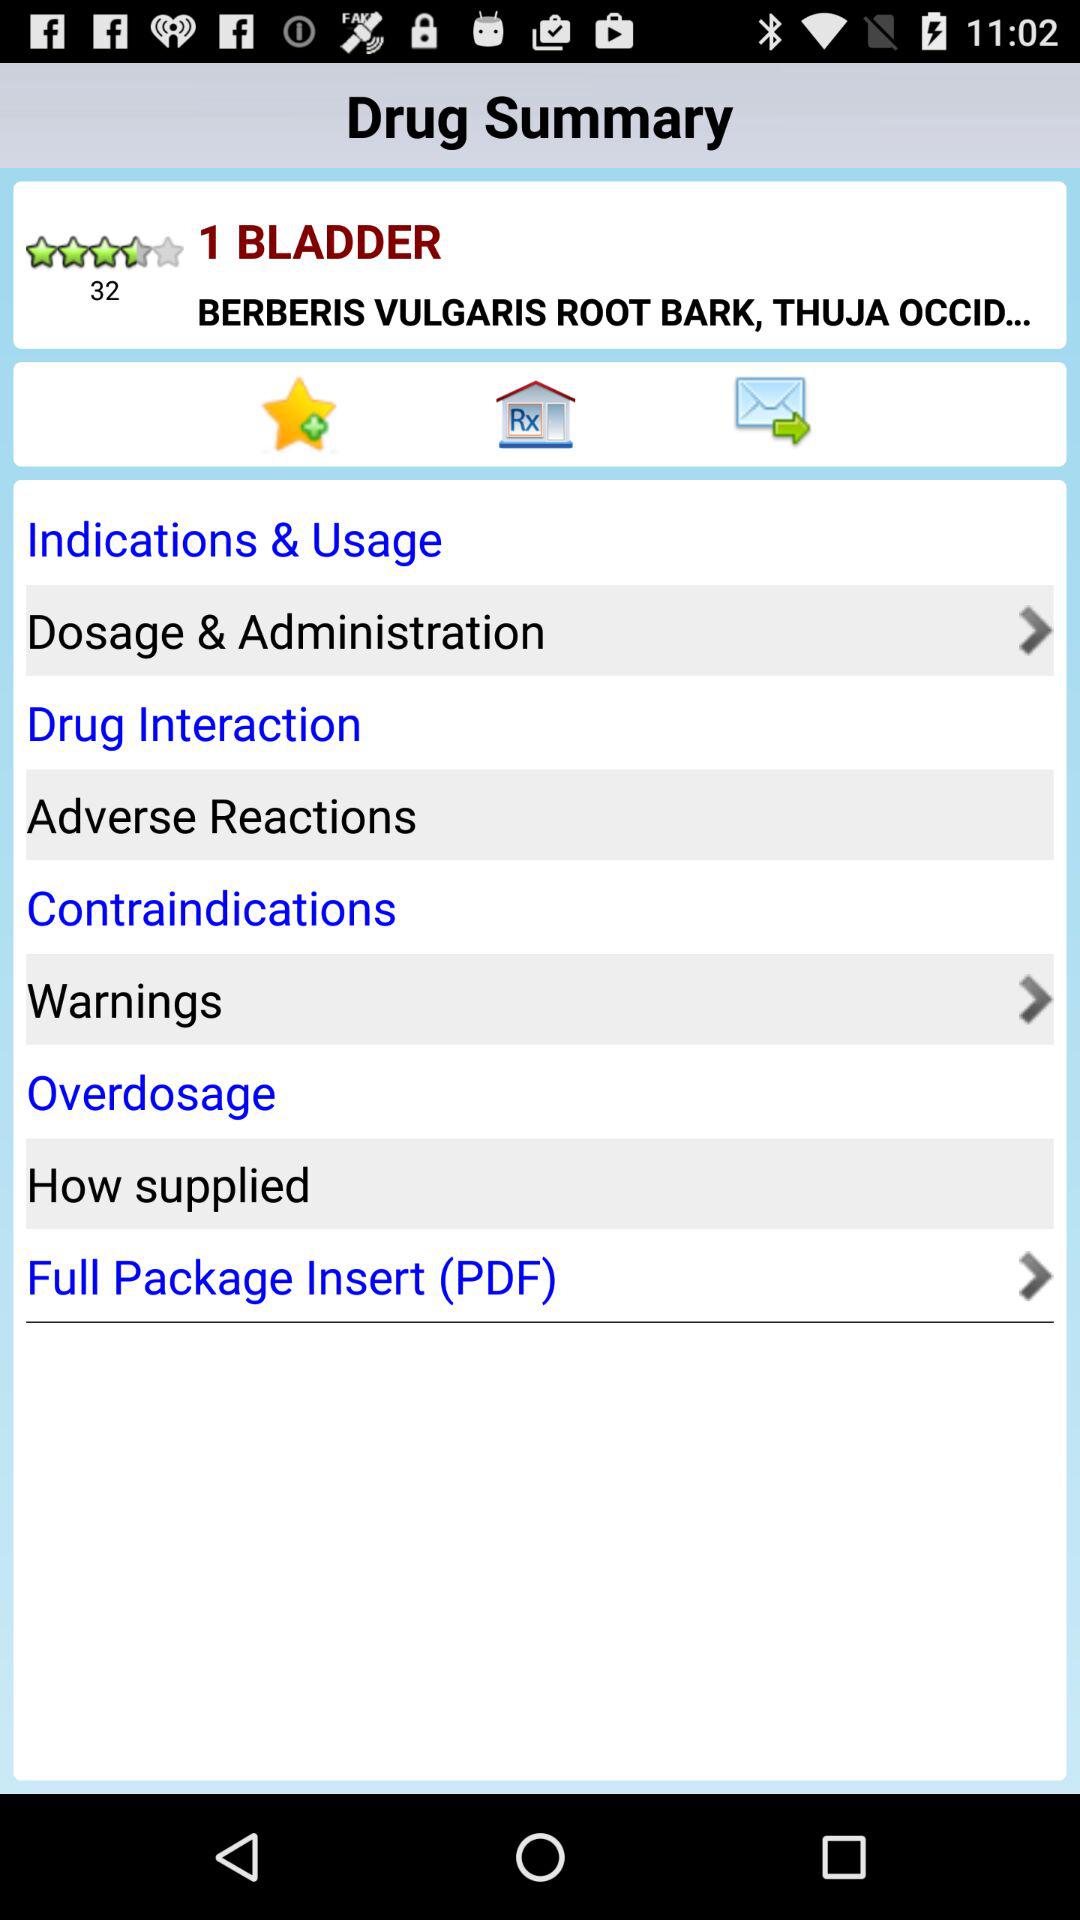 This screenshot has width=1080, height=1920. What do you see at coordinates (302, 414) in the screenshot?
I see `add favorite` at bounding box center [302, 414].